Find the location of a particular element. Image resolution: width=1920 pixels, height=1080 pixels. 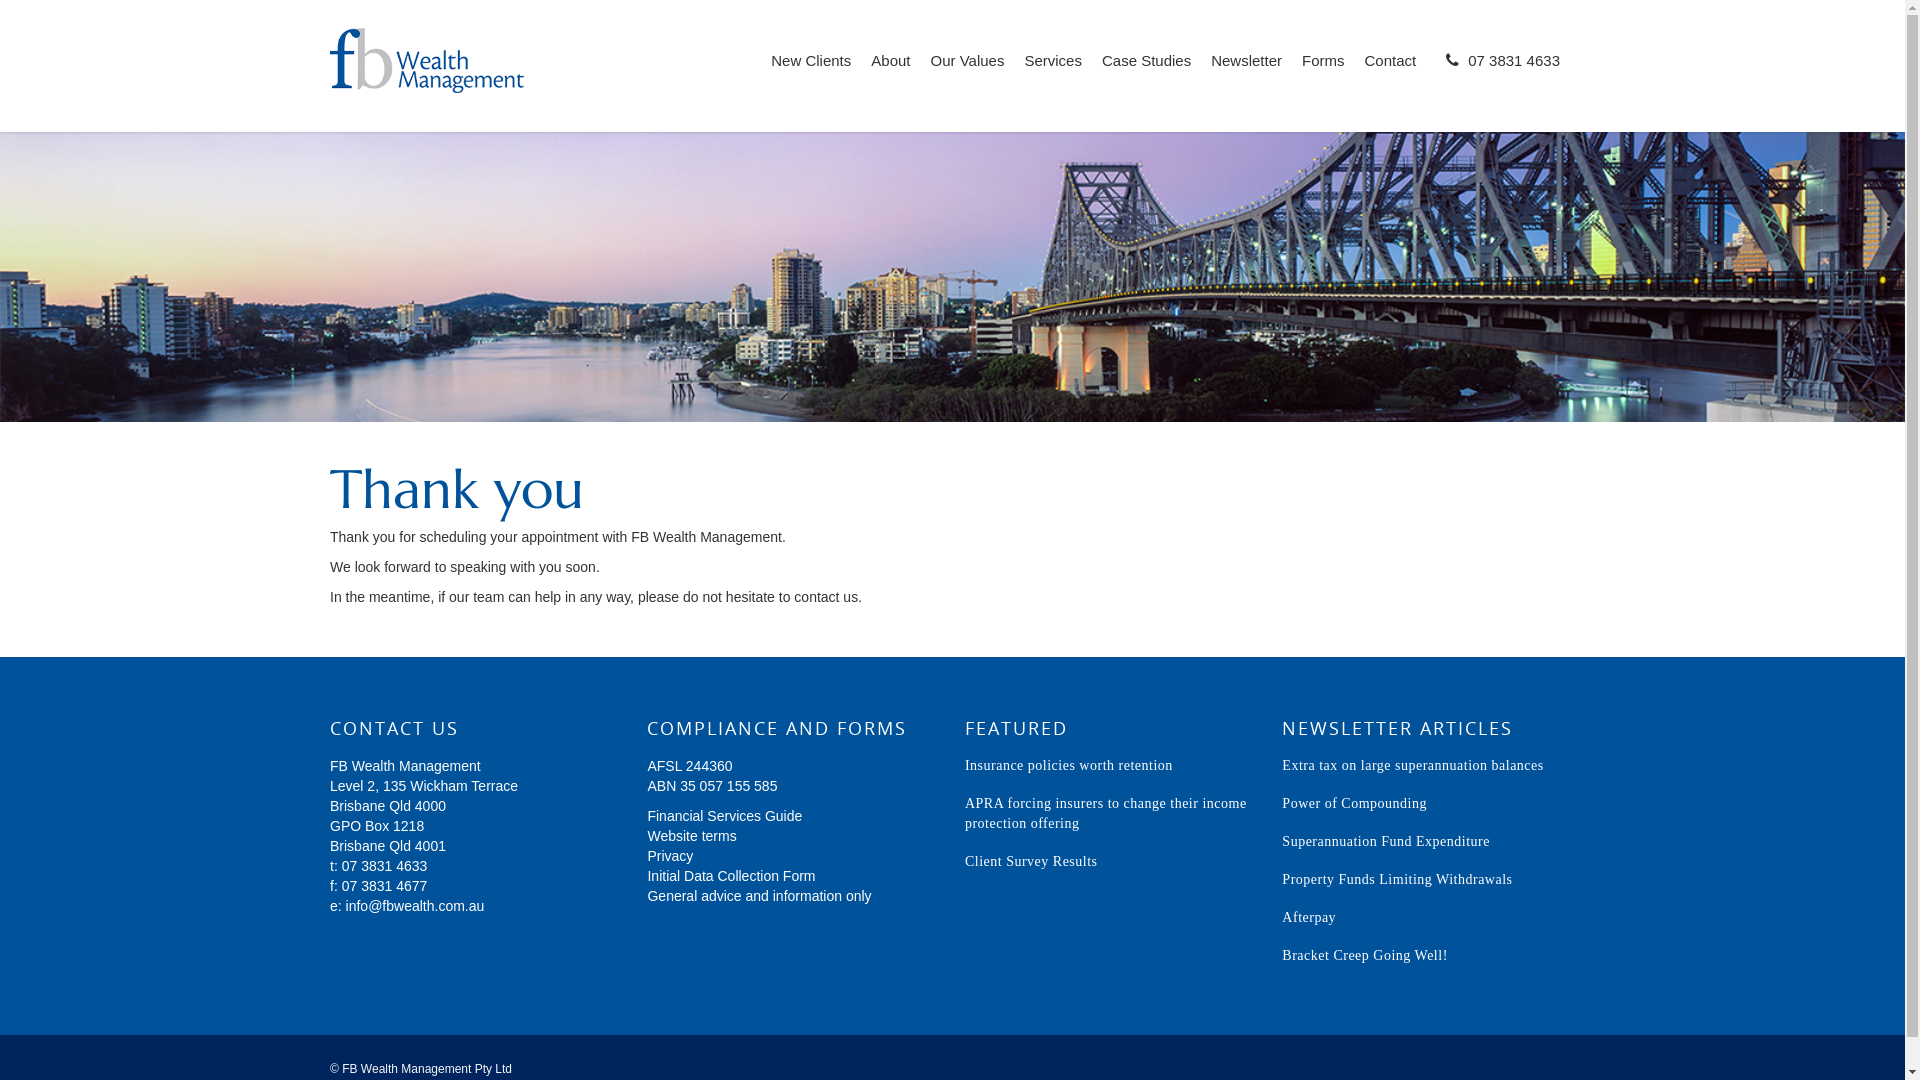

Services is located at coordinates (1053, 74).